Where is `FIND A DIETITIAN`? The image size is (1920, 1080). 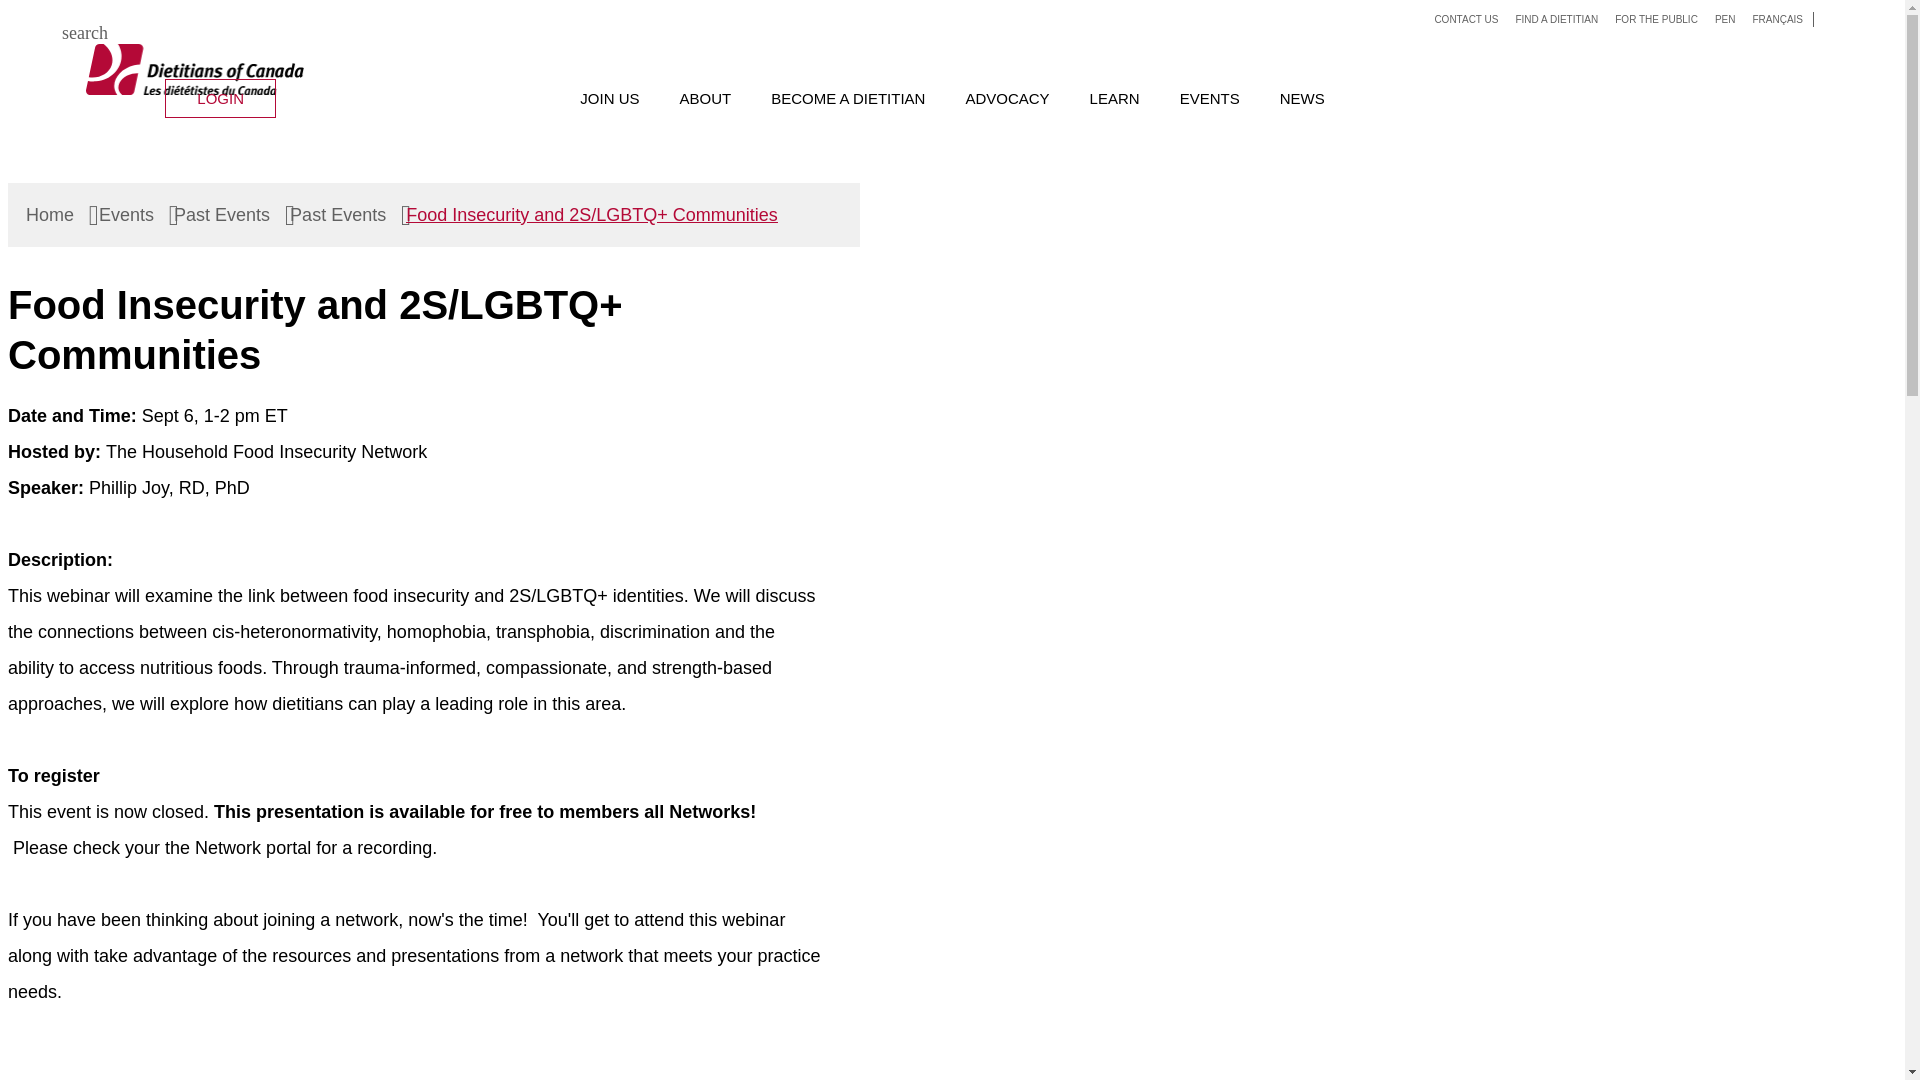
FIND A DIETITIAN is located at coordinates (1556, 19).